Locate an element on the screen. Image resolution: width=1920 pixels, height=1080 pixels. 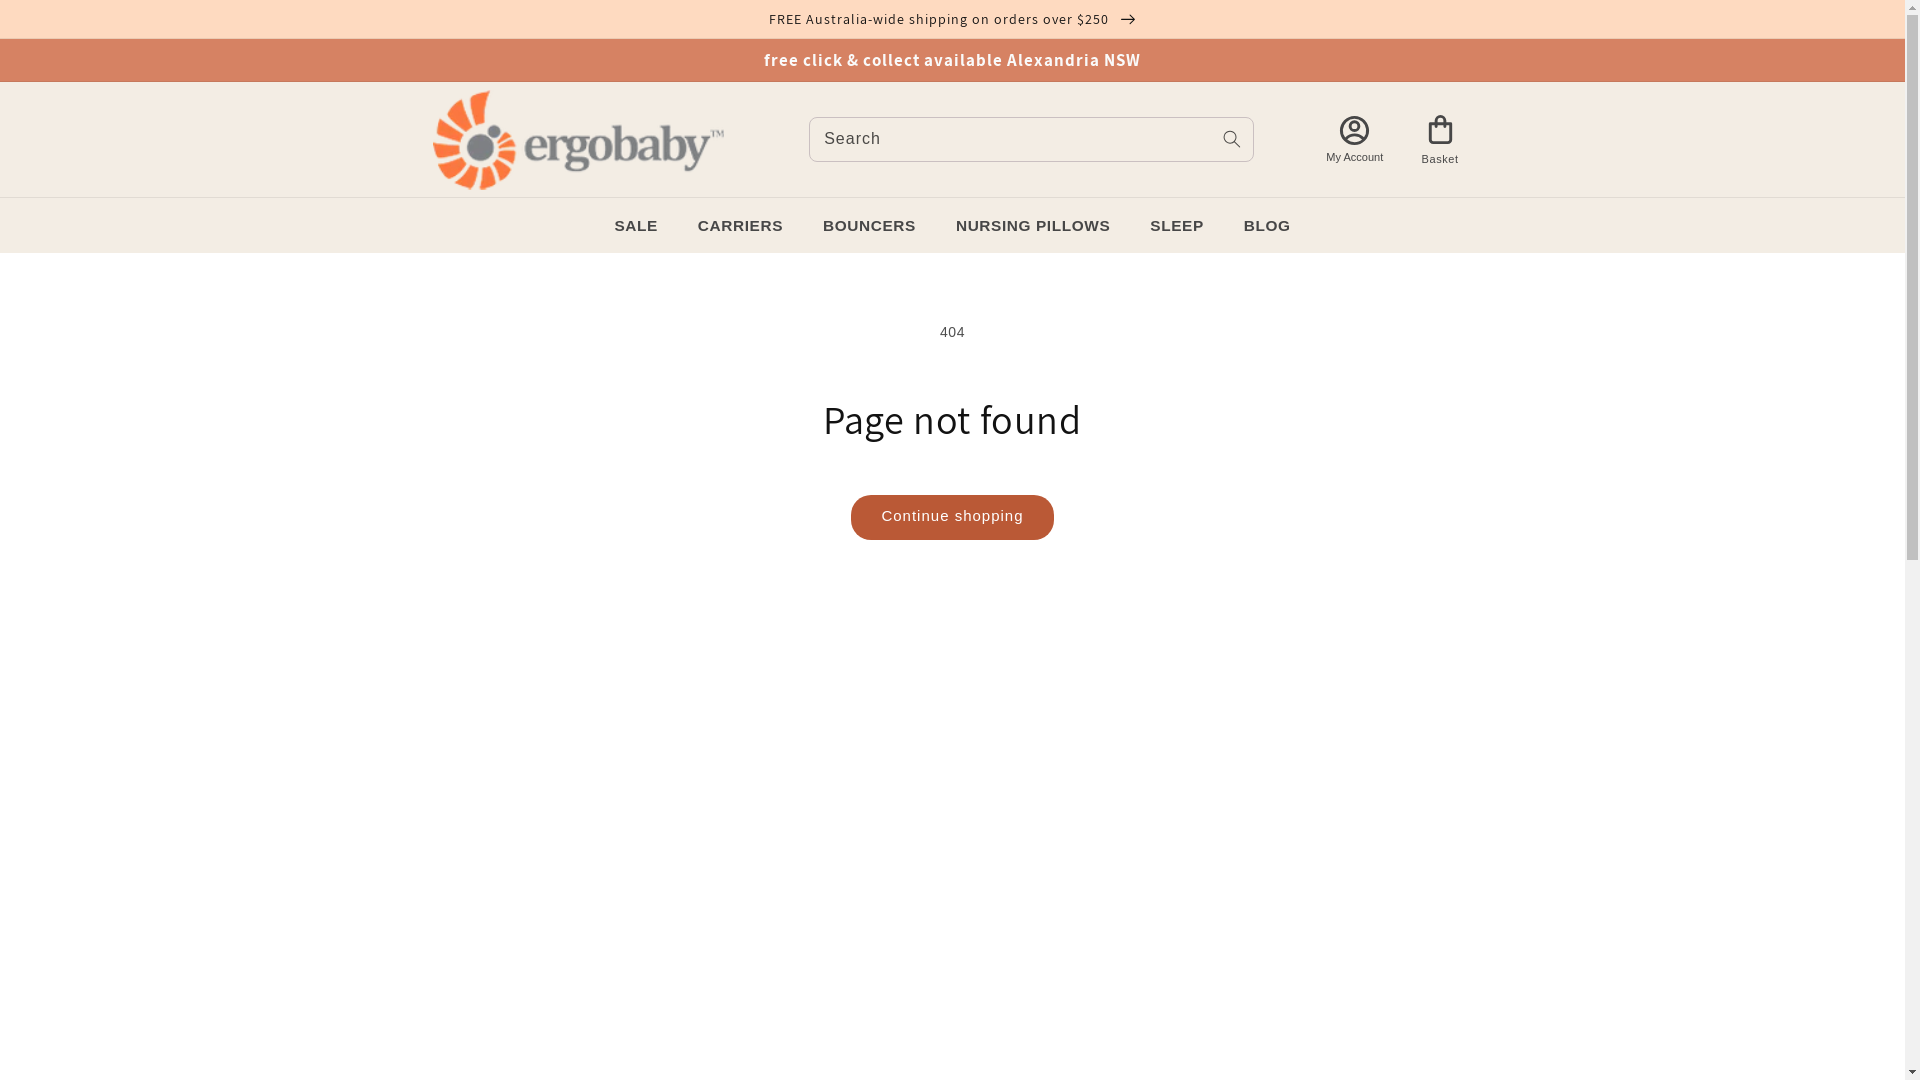
CARRIERS is located at coordinates (740, 226).